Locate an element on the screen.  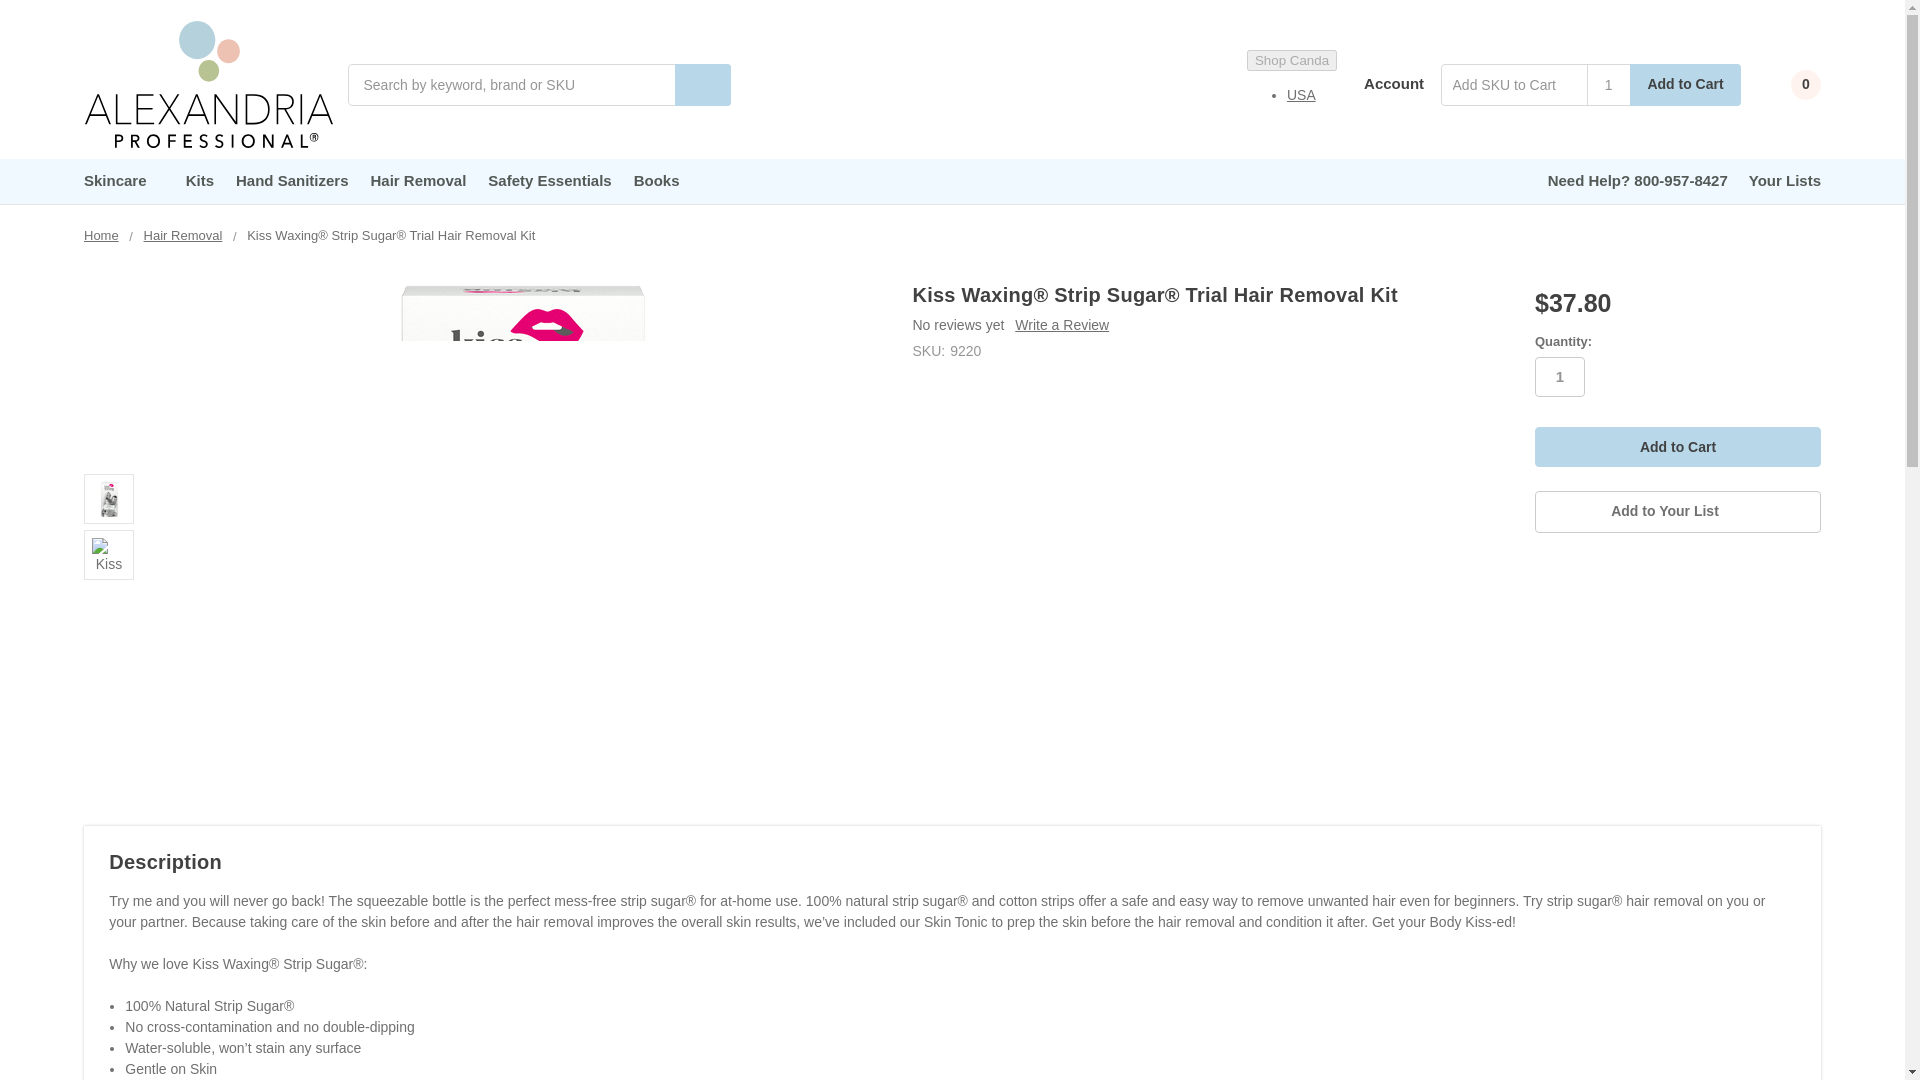
Your Lists is located at coordinates (1784, 180).